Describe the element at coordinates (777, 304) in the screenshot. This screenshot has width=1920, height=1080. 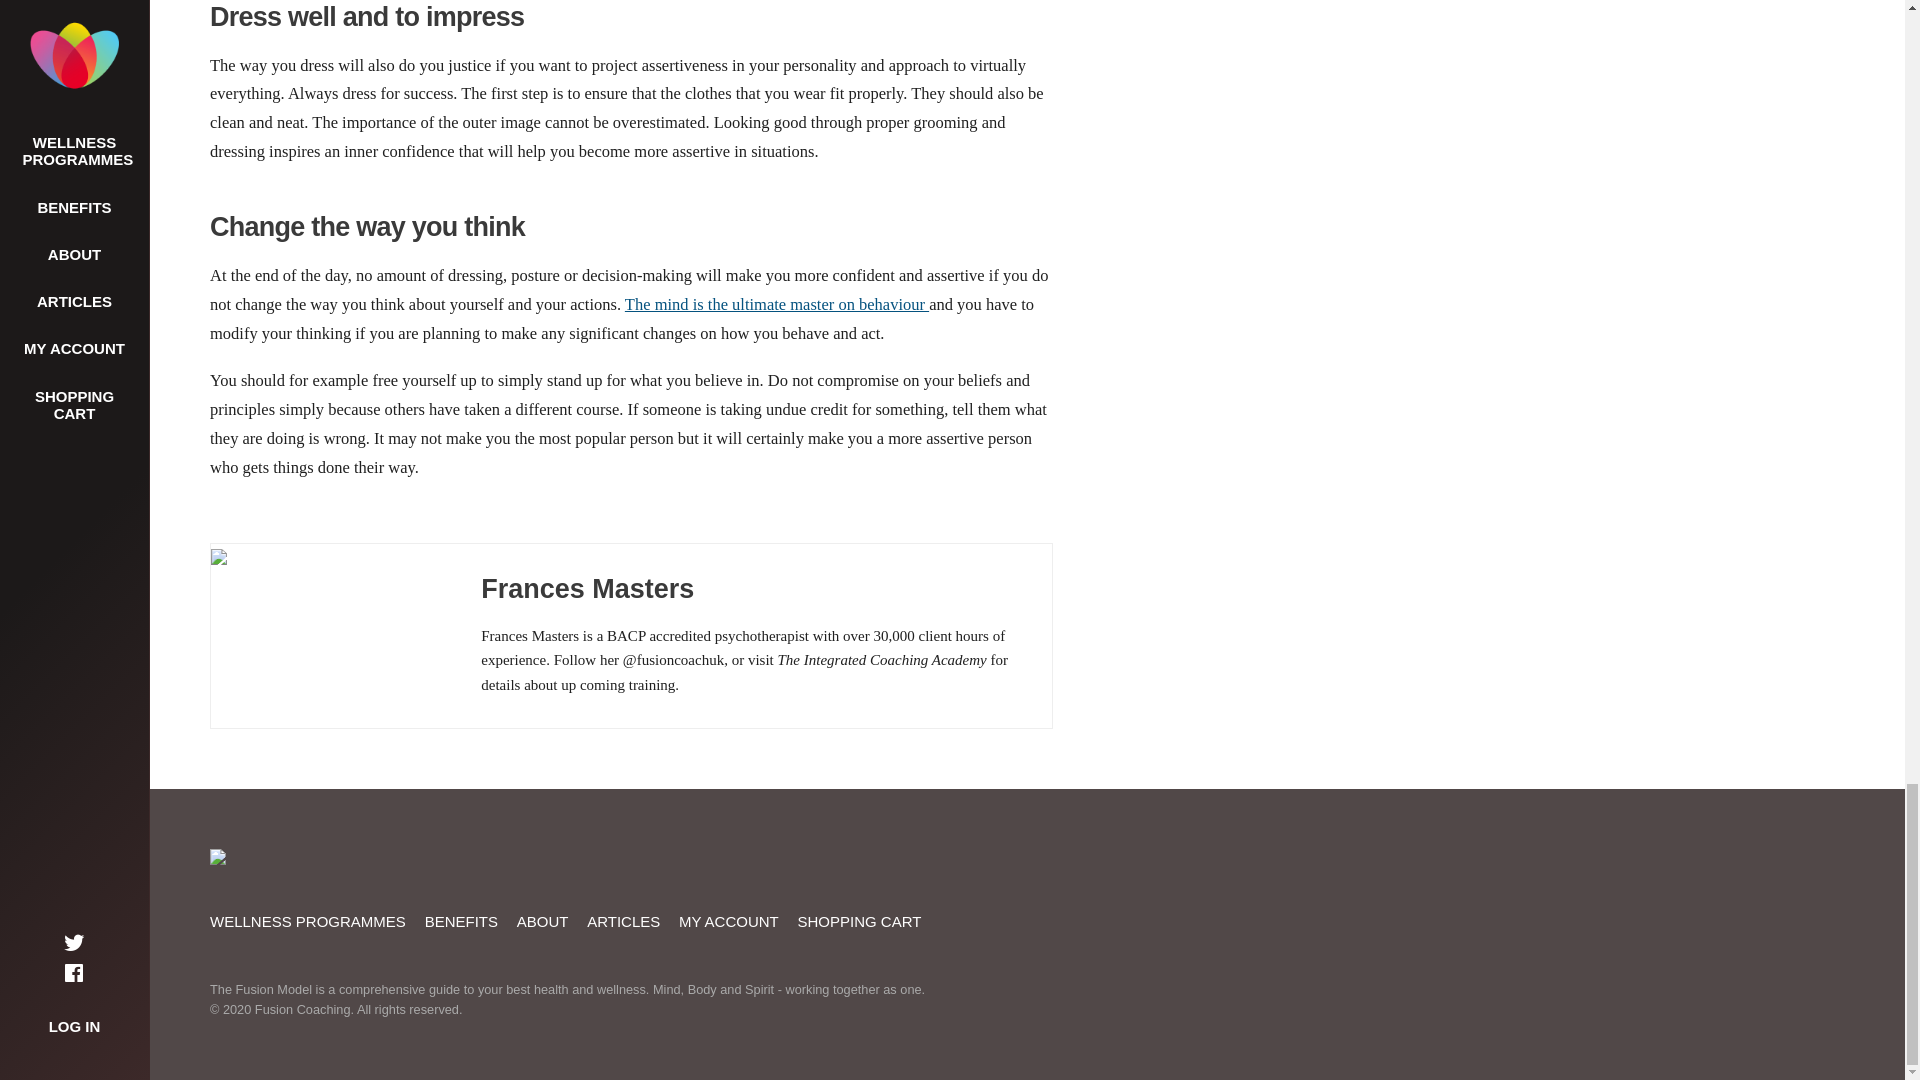
I see `The mind is the ultimate master on behaviour` at that location.